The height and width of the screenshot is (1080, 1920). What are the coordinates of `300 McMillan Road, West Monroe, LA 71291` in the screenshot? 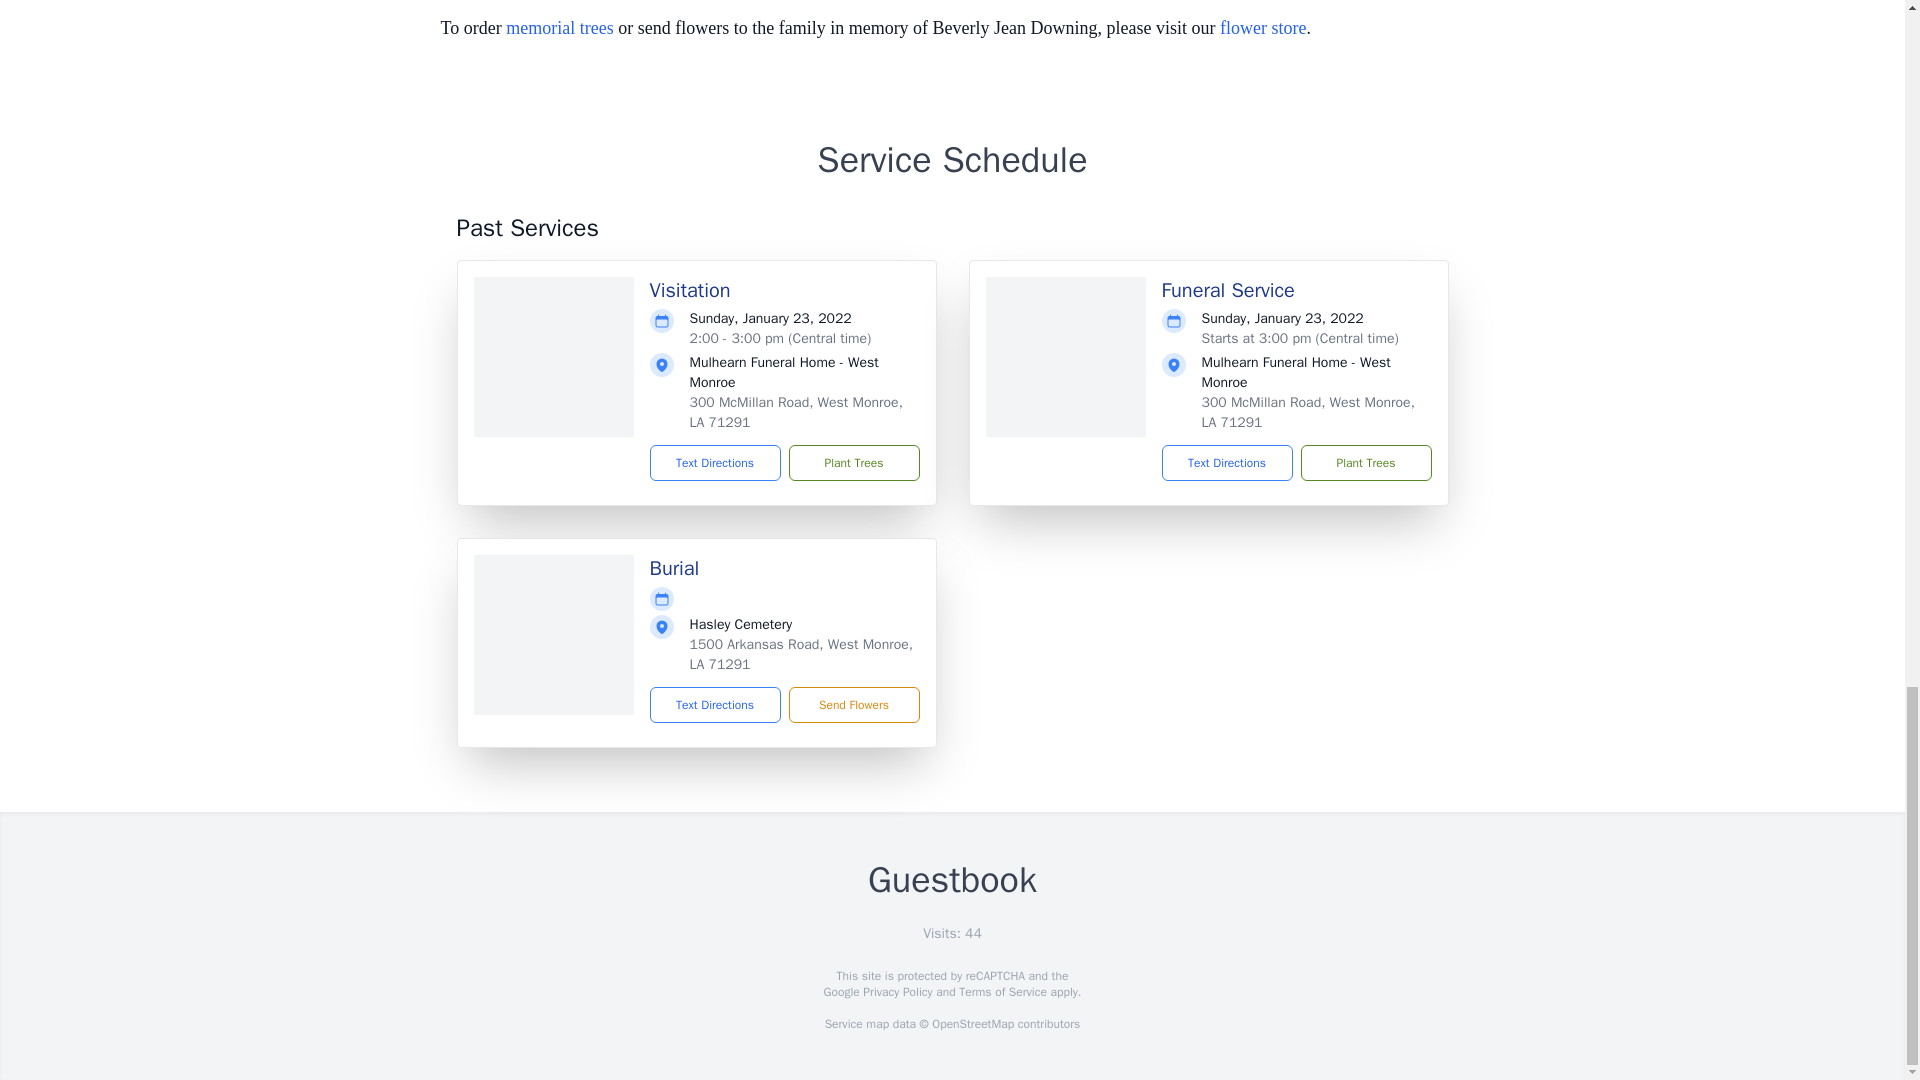 It's located at (1308, 412).